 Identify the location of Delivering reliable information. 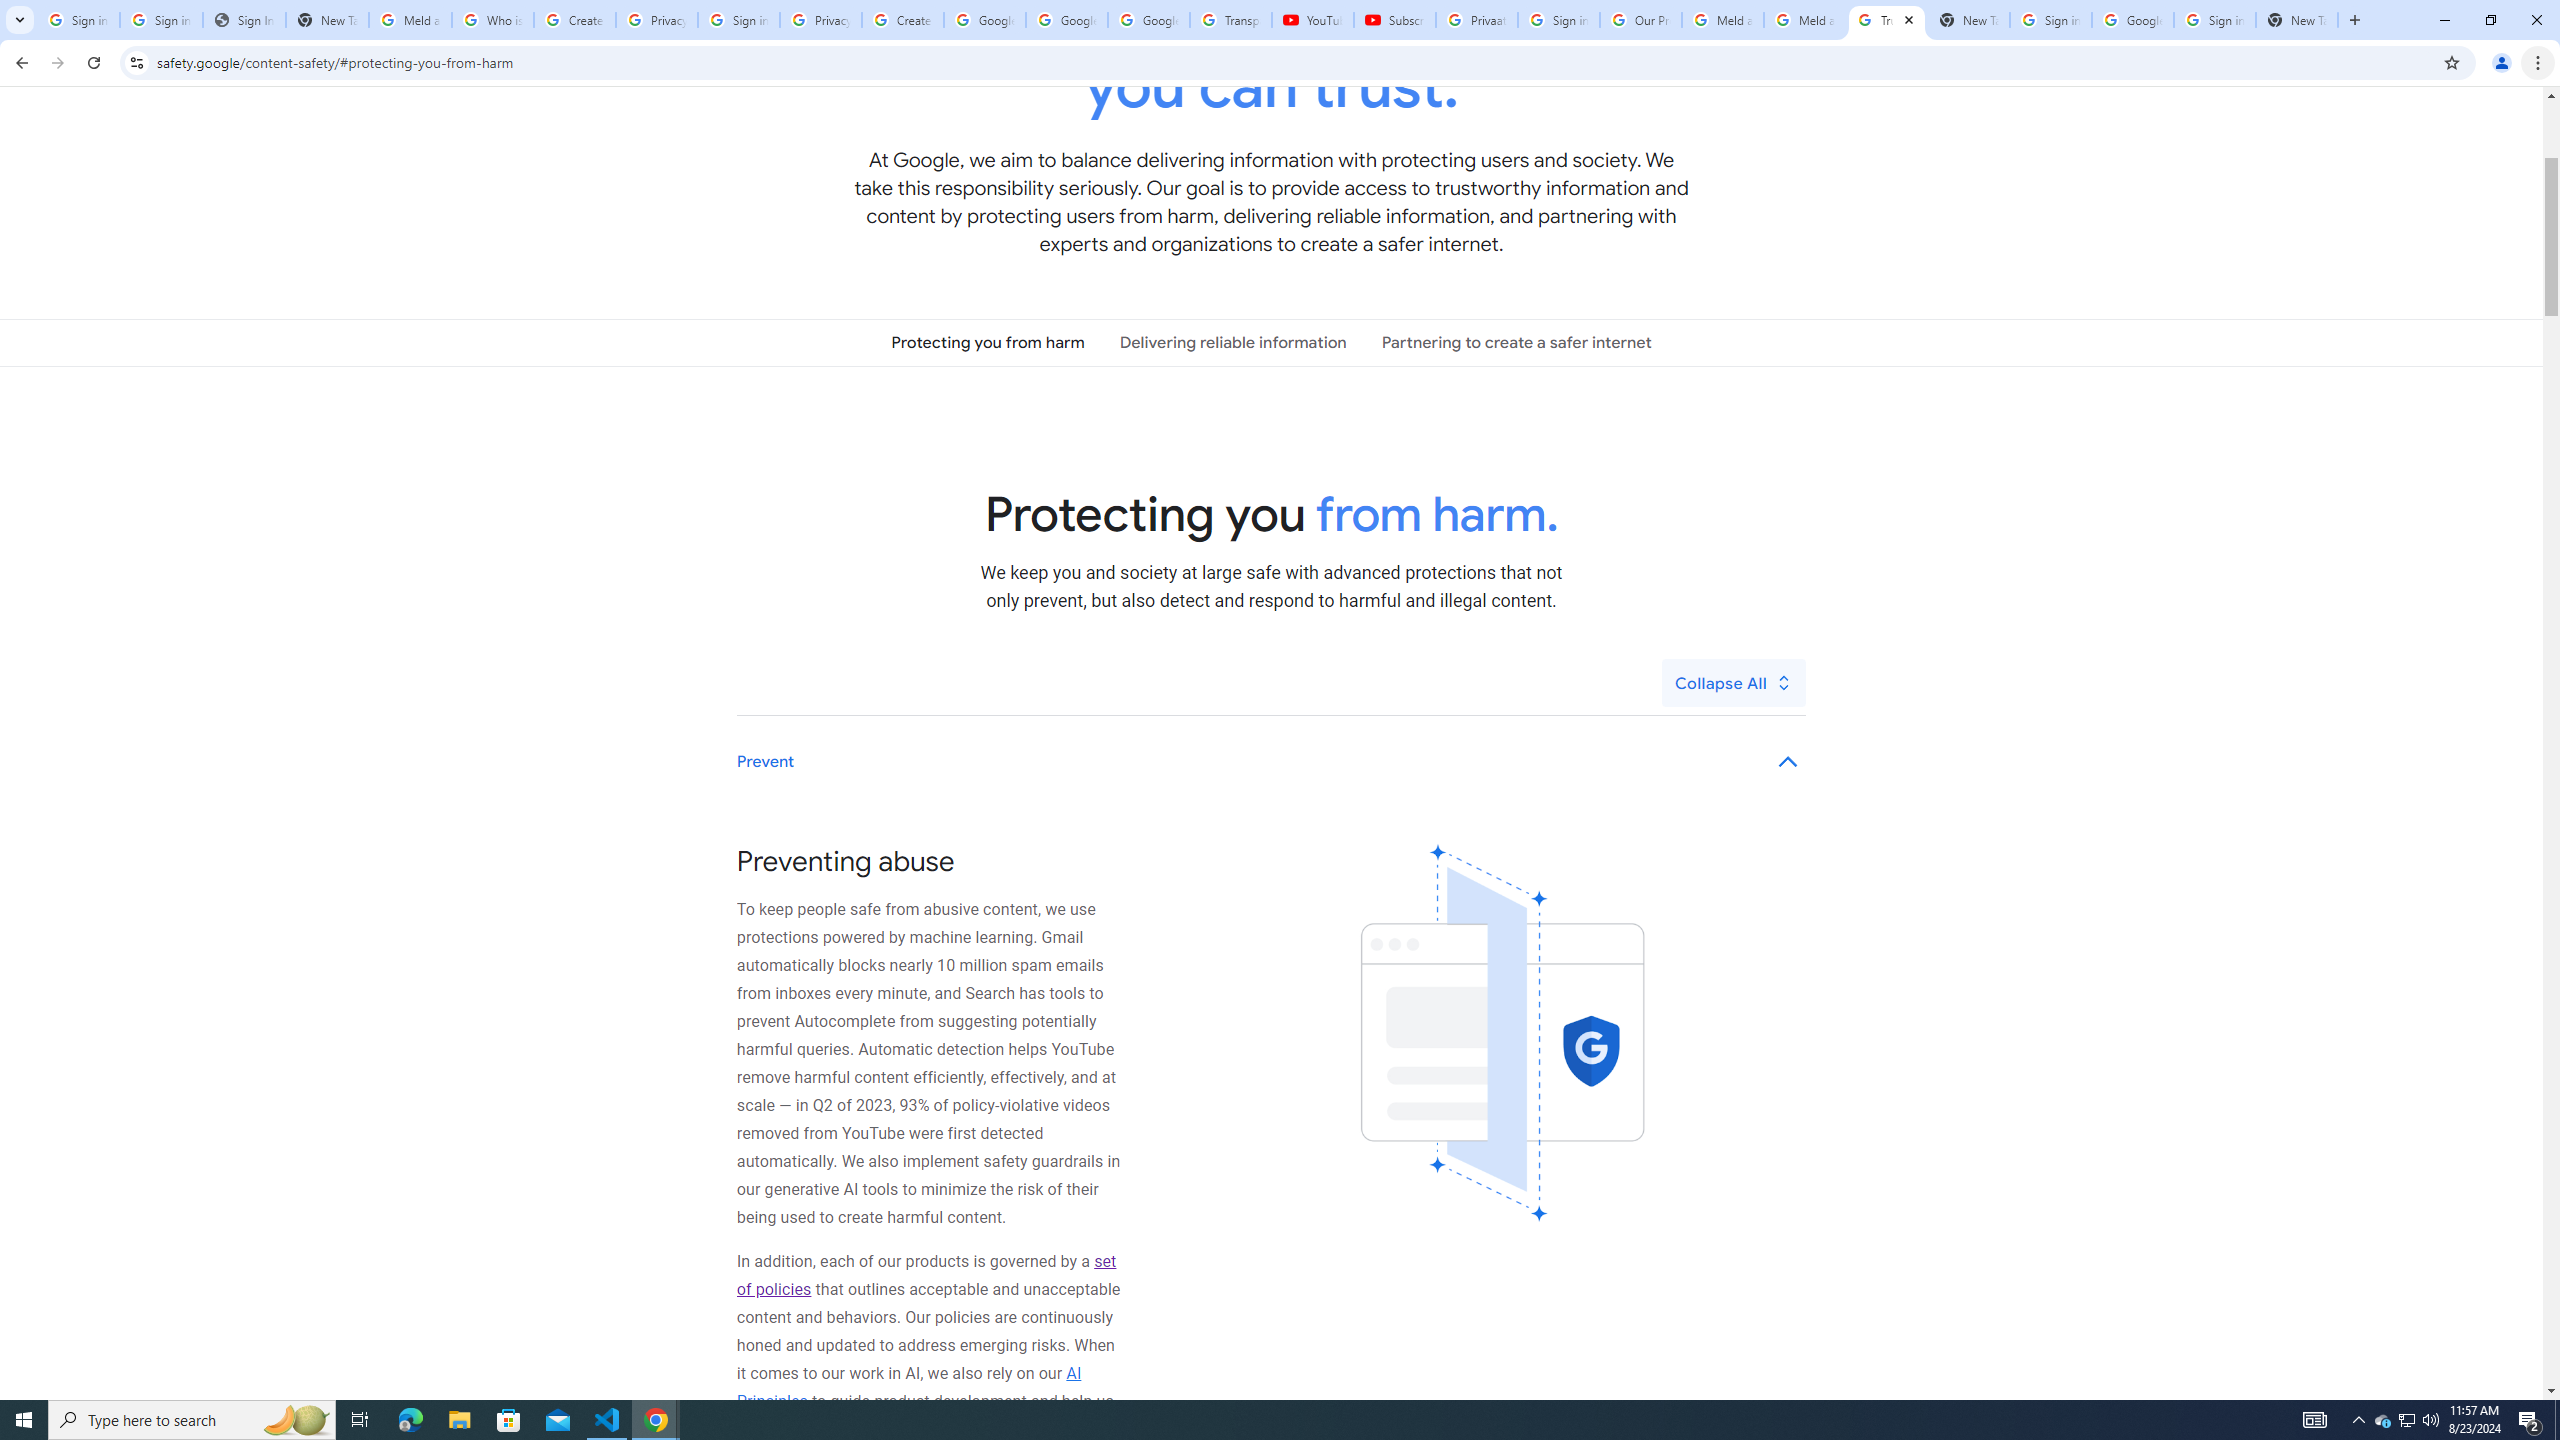
(1232, 342).